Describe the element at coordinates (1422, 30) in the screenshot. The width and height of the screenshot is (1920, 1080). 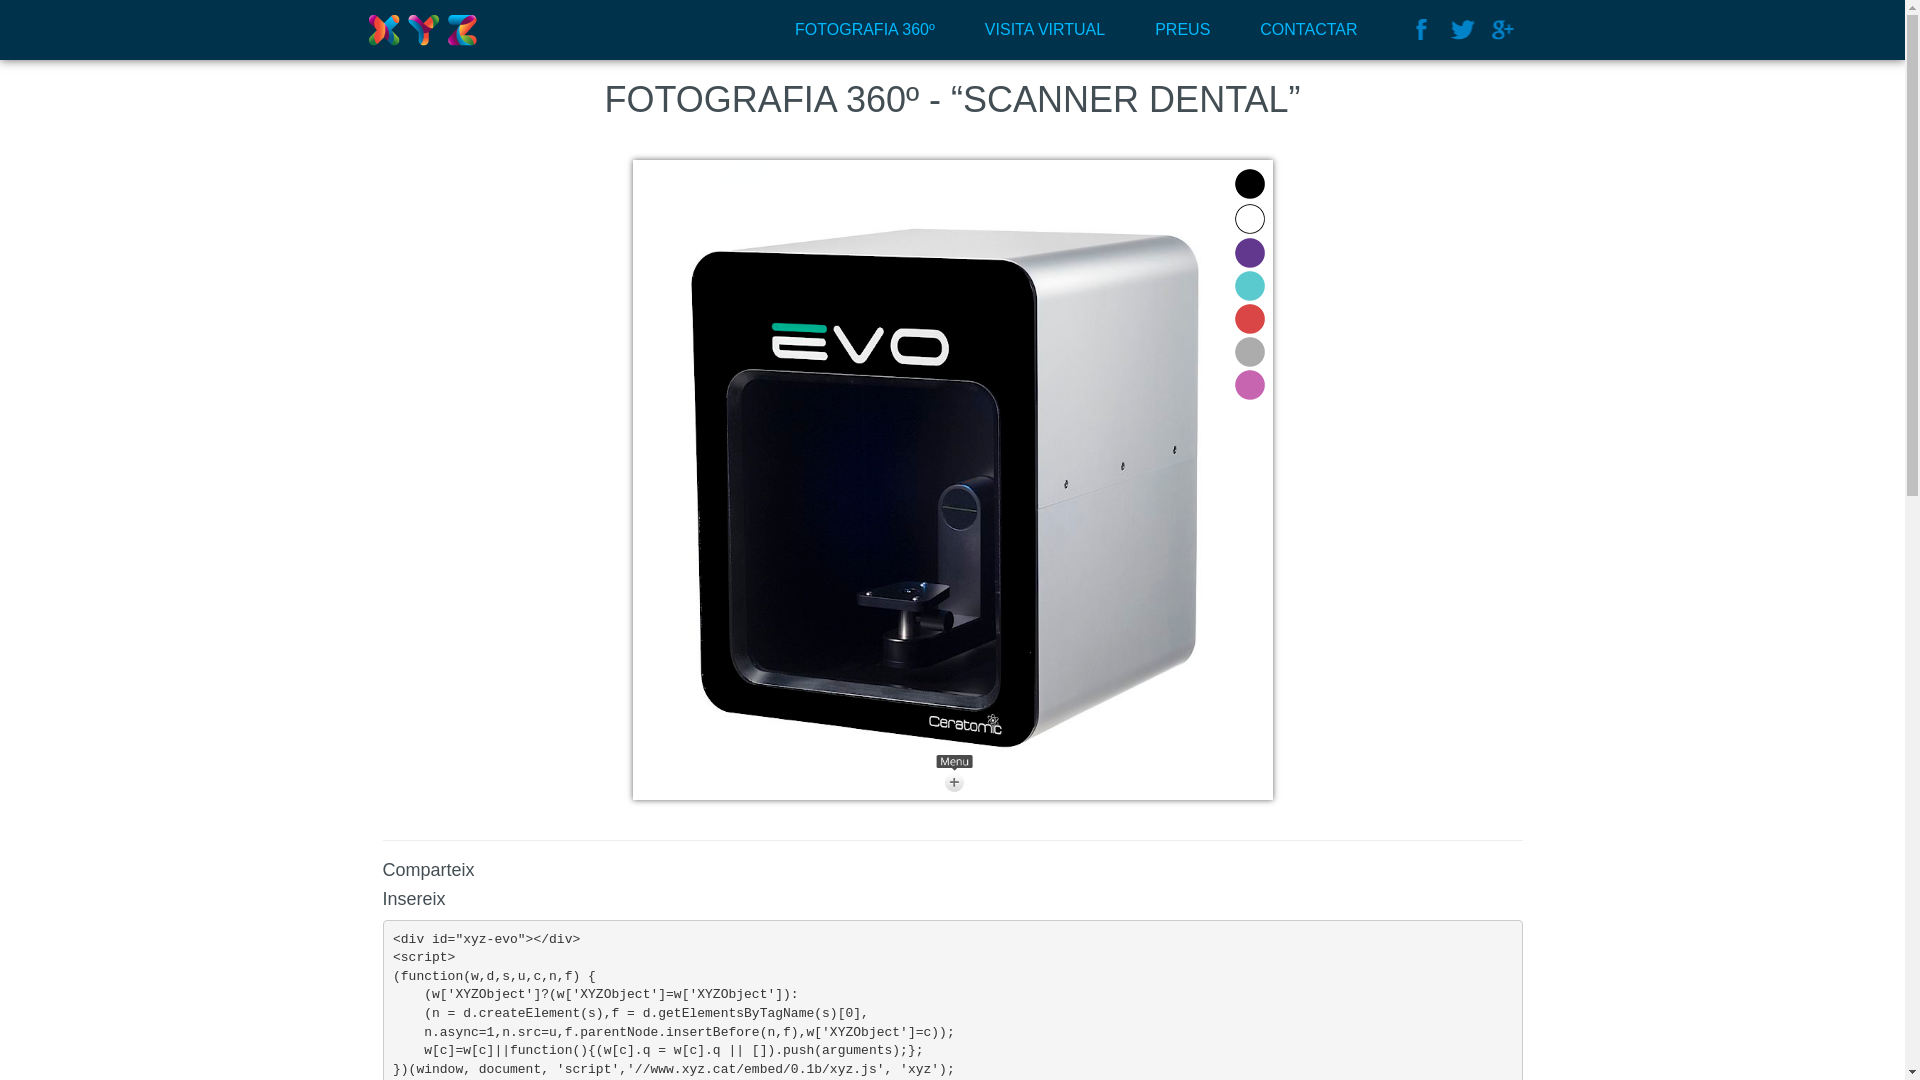
I see `Facebook` at that location.